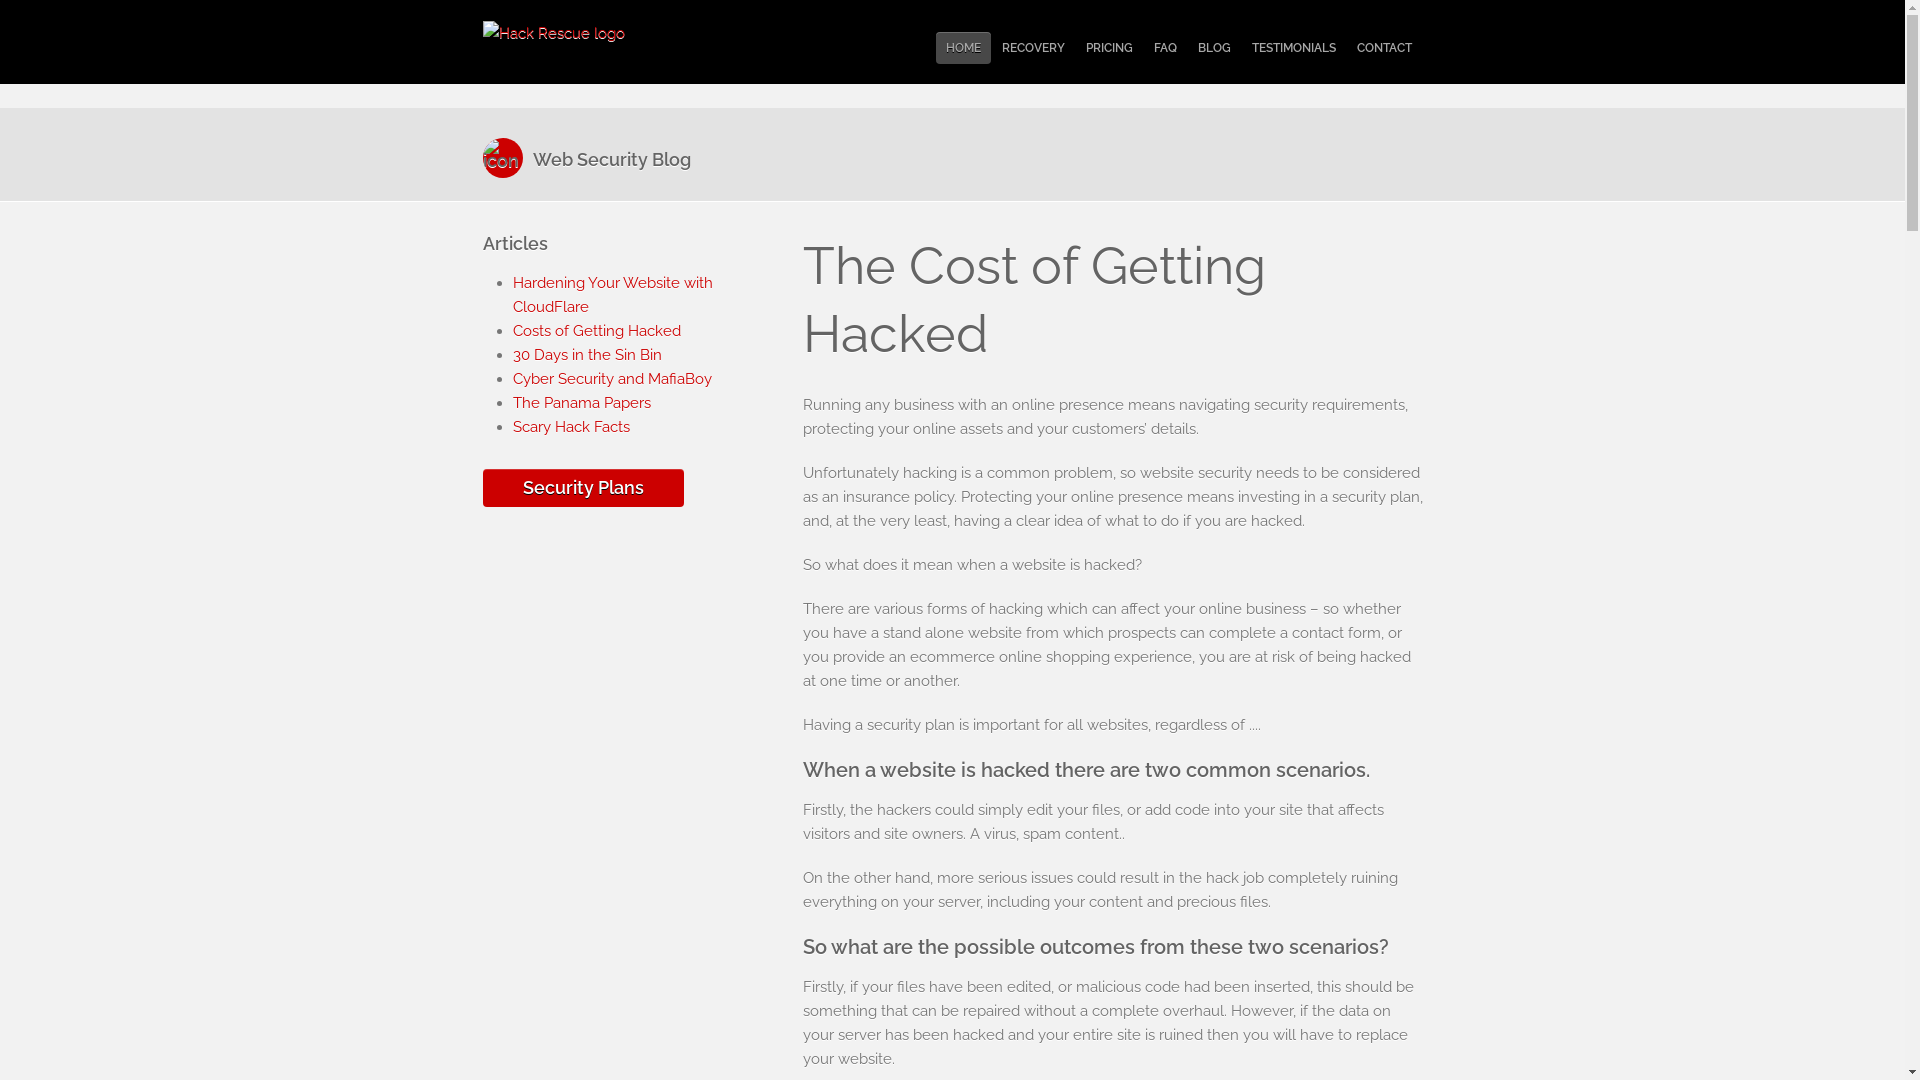  What do you see at coordinates (1166, 48) in the screenshot?
I see `FAQ` at bounding box center [1166, 48].